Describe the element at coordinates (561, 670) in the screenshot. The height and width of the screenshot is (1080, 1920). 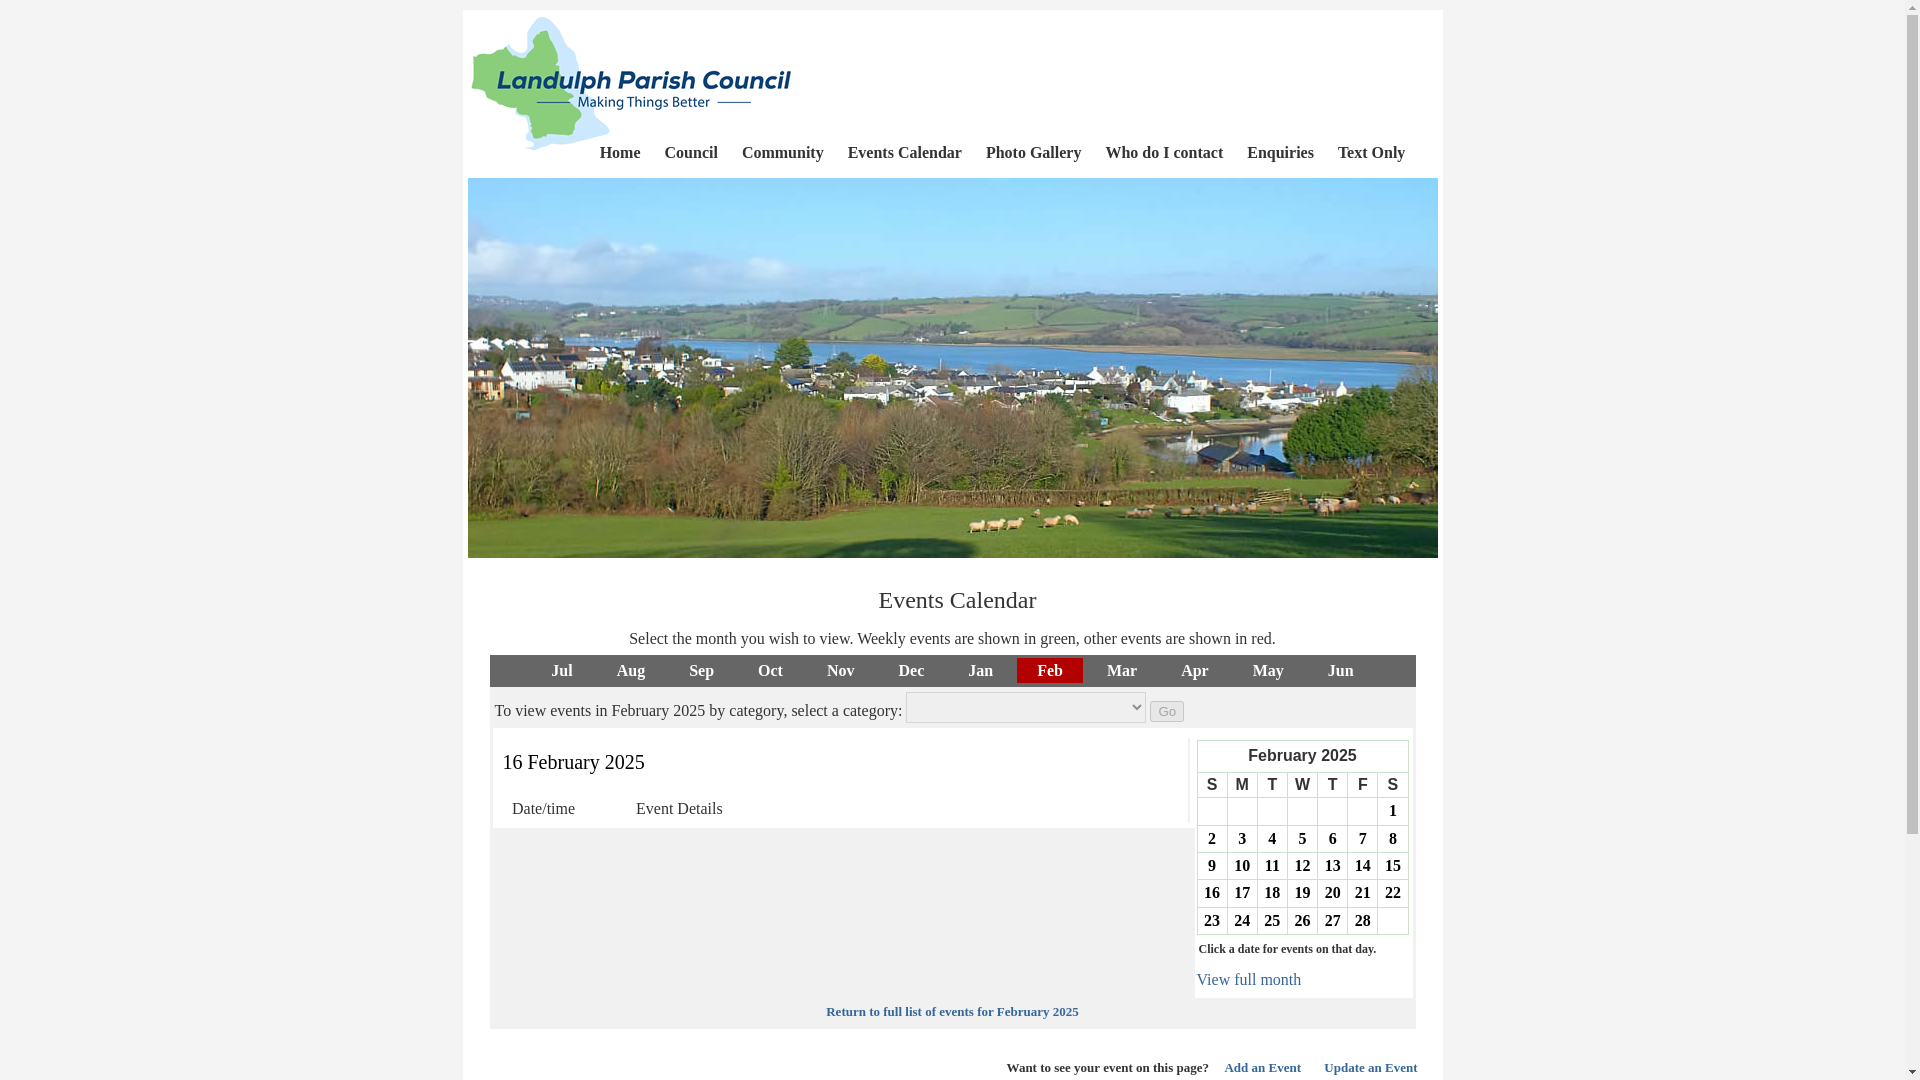
I see `Jul` at that location.